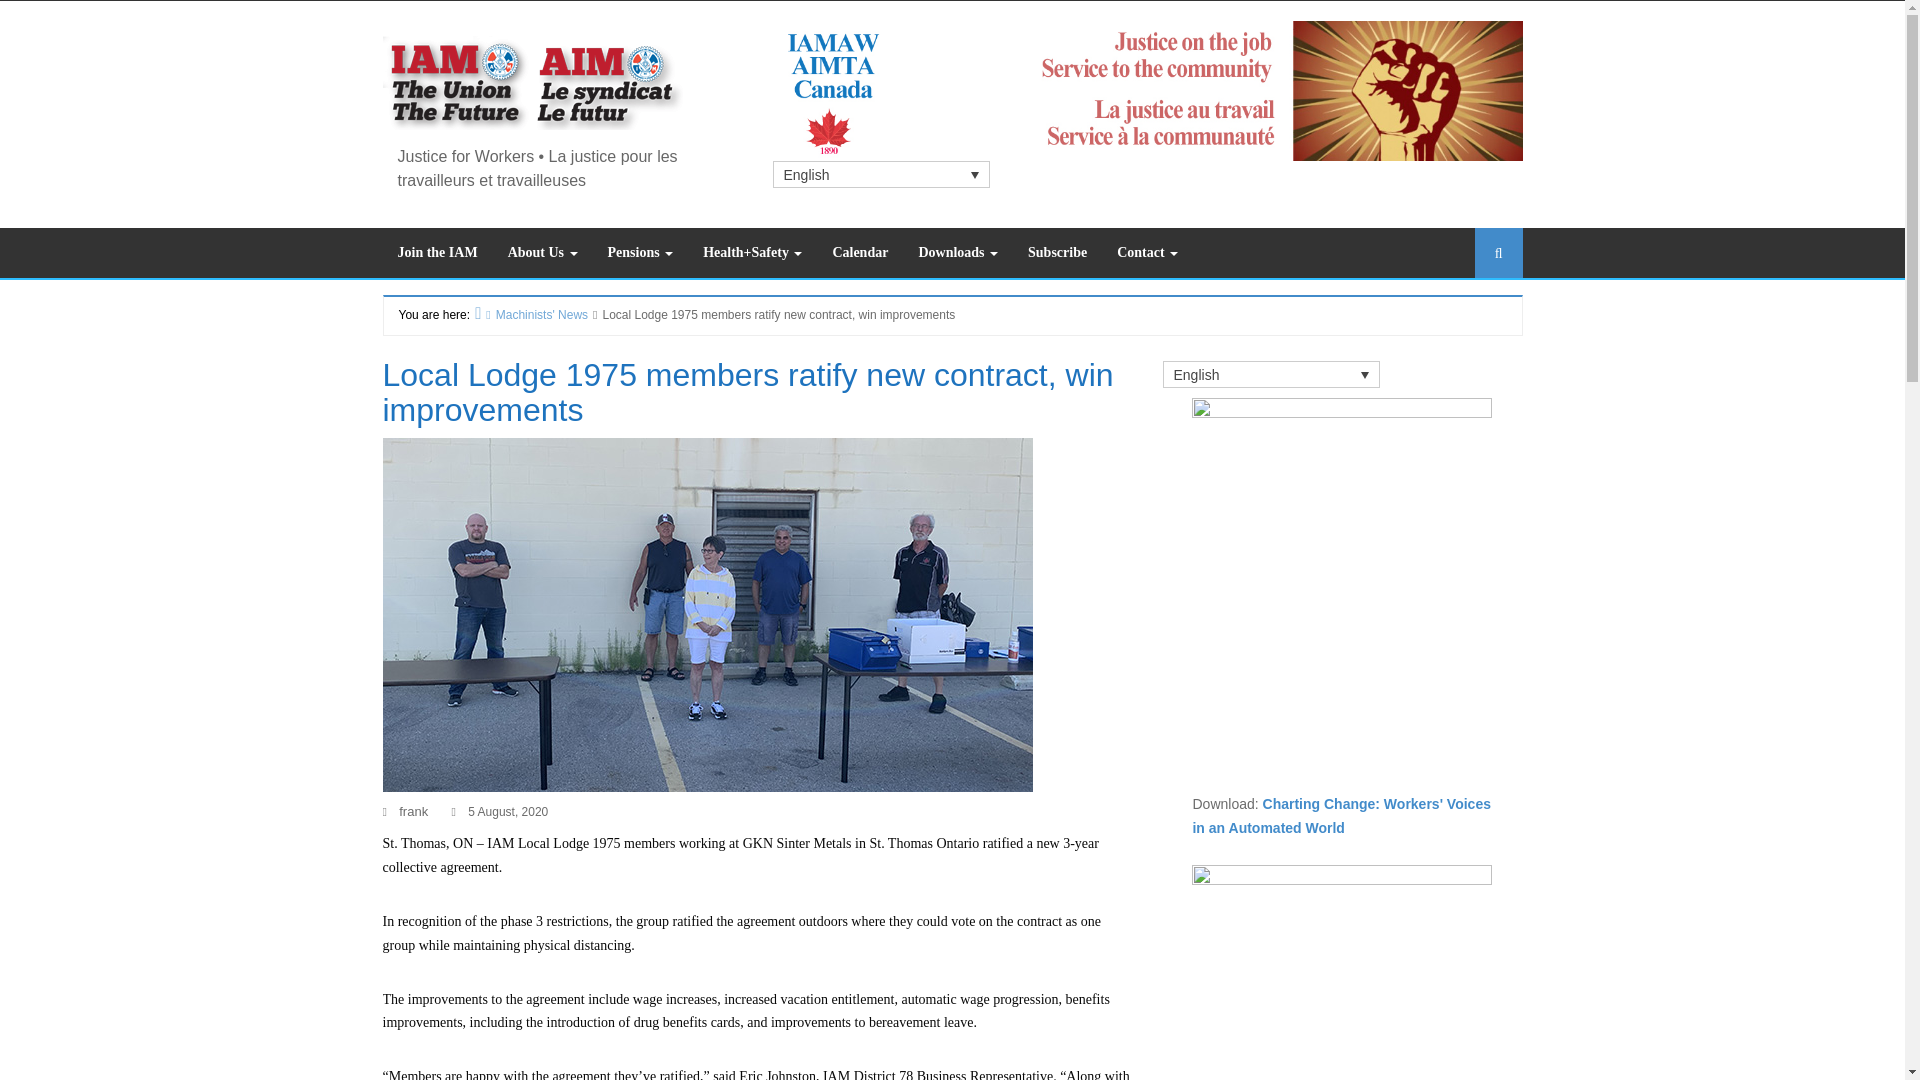 The width and height of the screenshot is (1920, 1080). I want to click on Subscribe, so click(1058, 252).